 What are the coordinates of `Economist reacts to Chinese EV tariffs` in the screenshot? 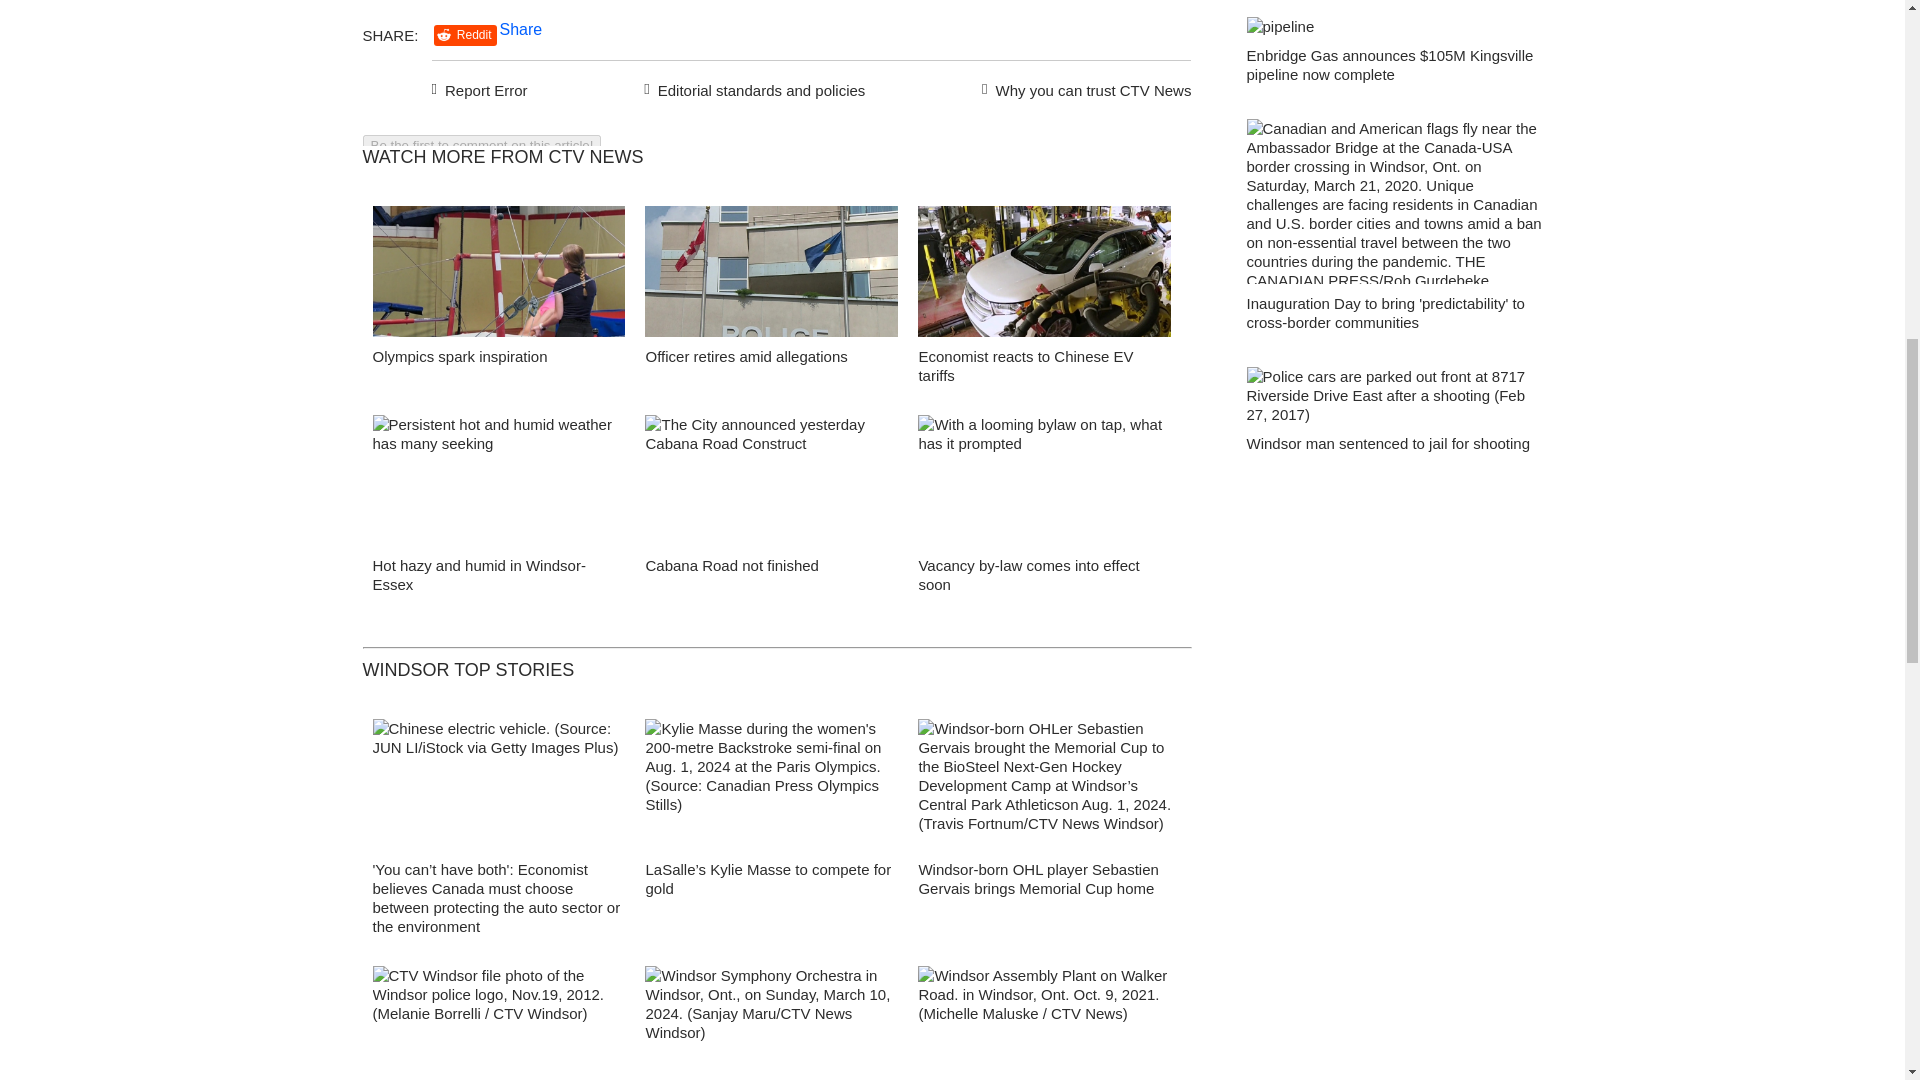 It's located at (1024, 366).